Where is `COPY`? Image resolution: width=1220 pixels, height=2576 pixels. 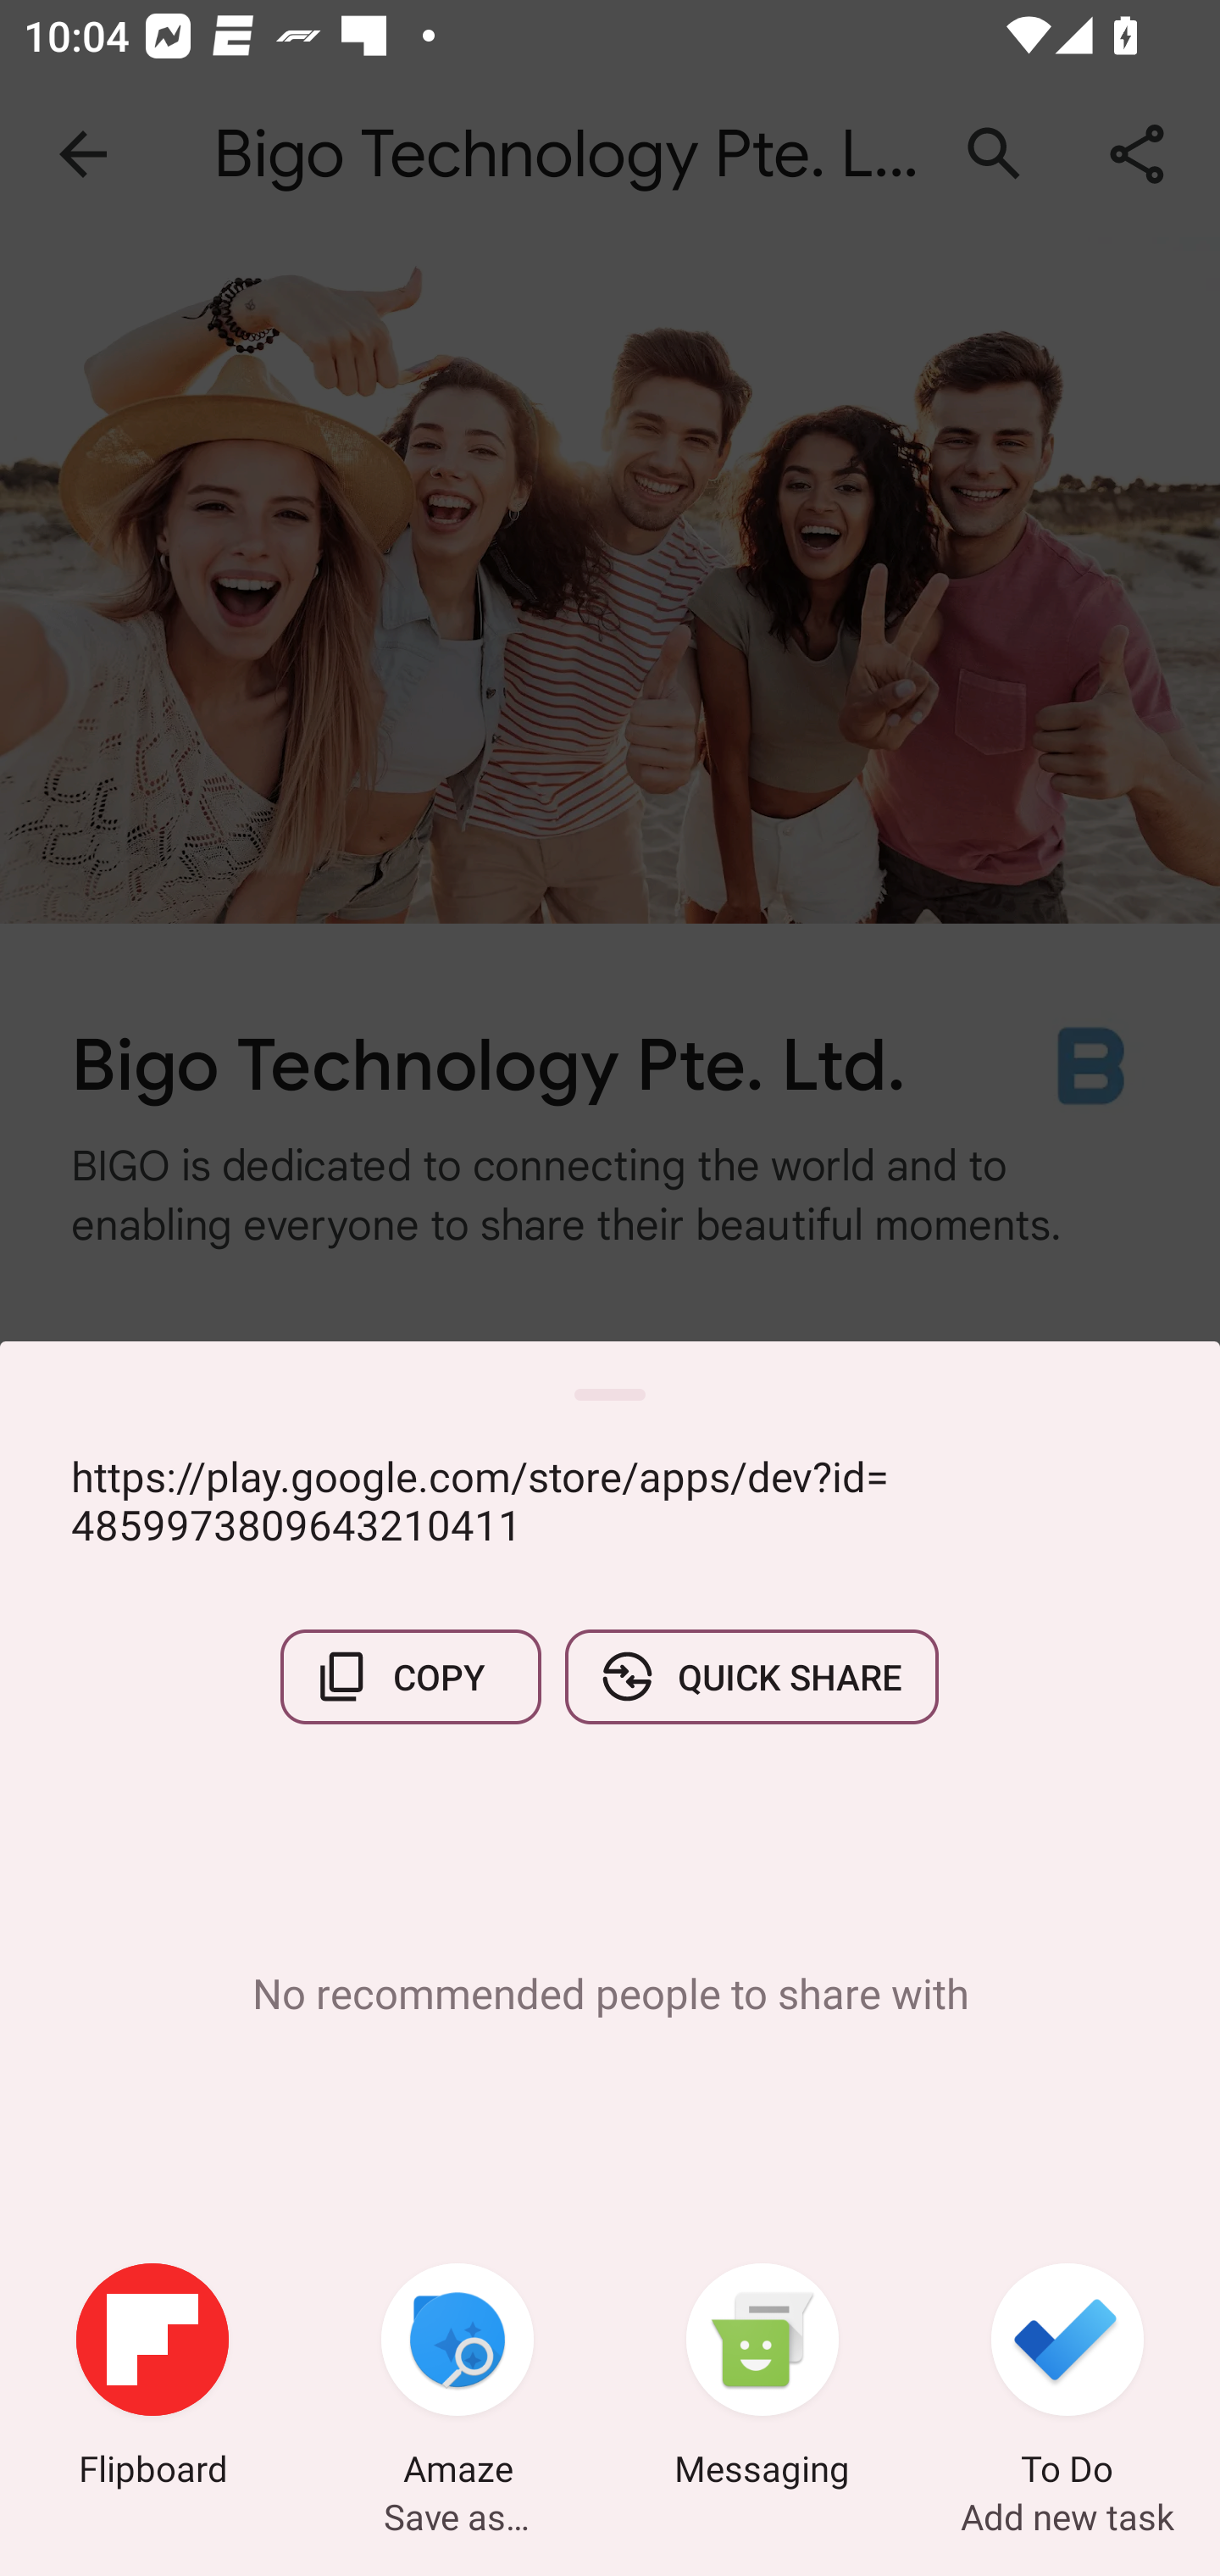
COPY is located at coordinates (411, 1676).